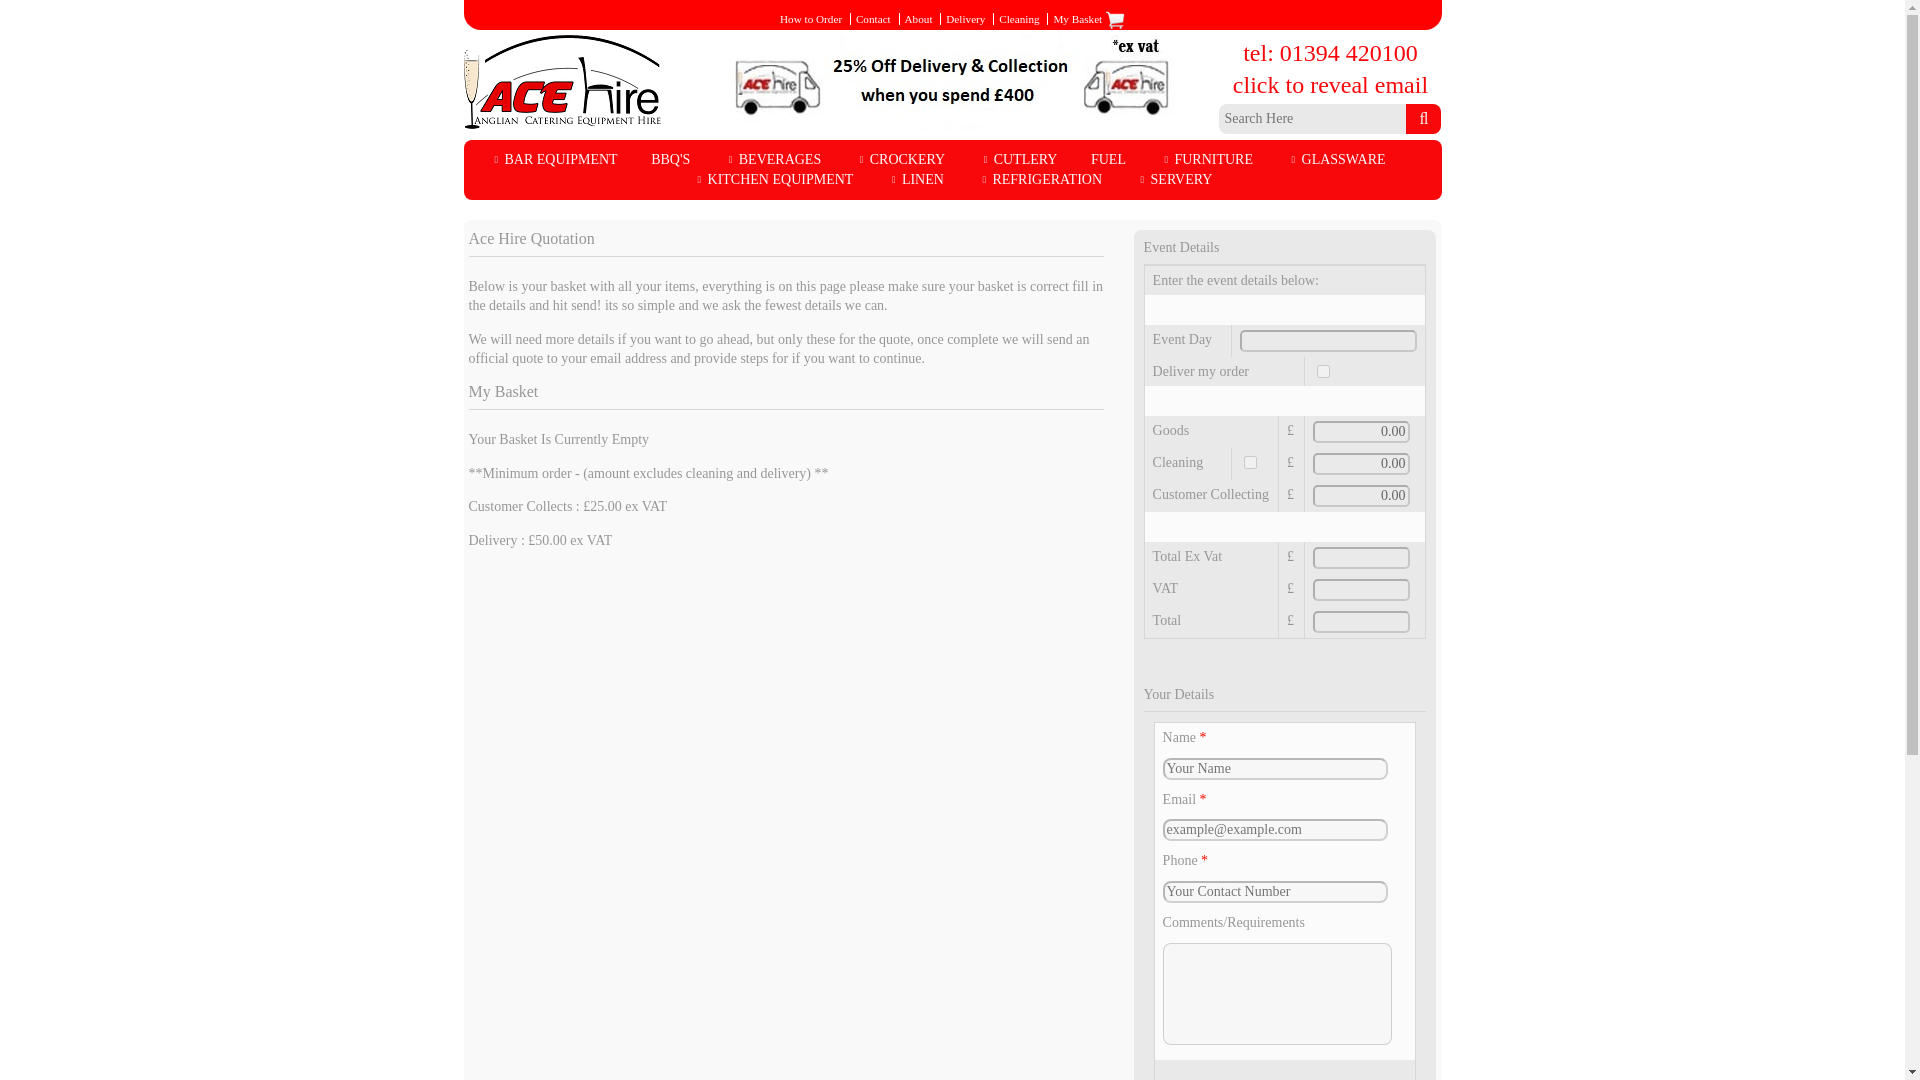  I want to click on Cleaning, so click(1018, 18).